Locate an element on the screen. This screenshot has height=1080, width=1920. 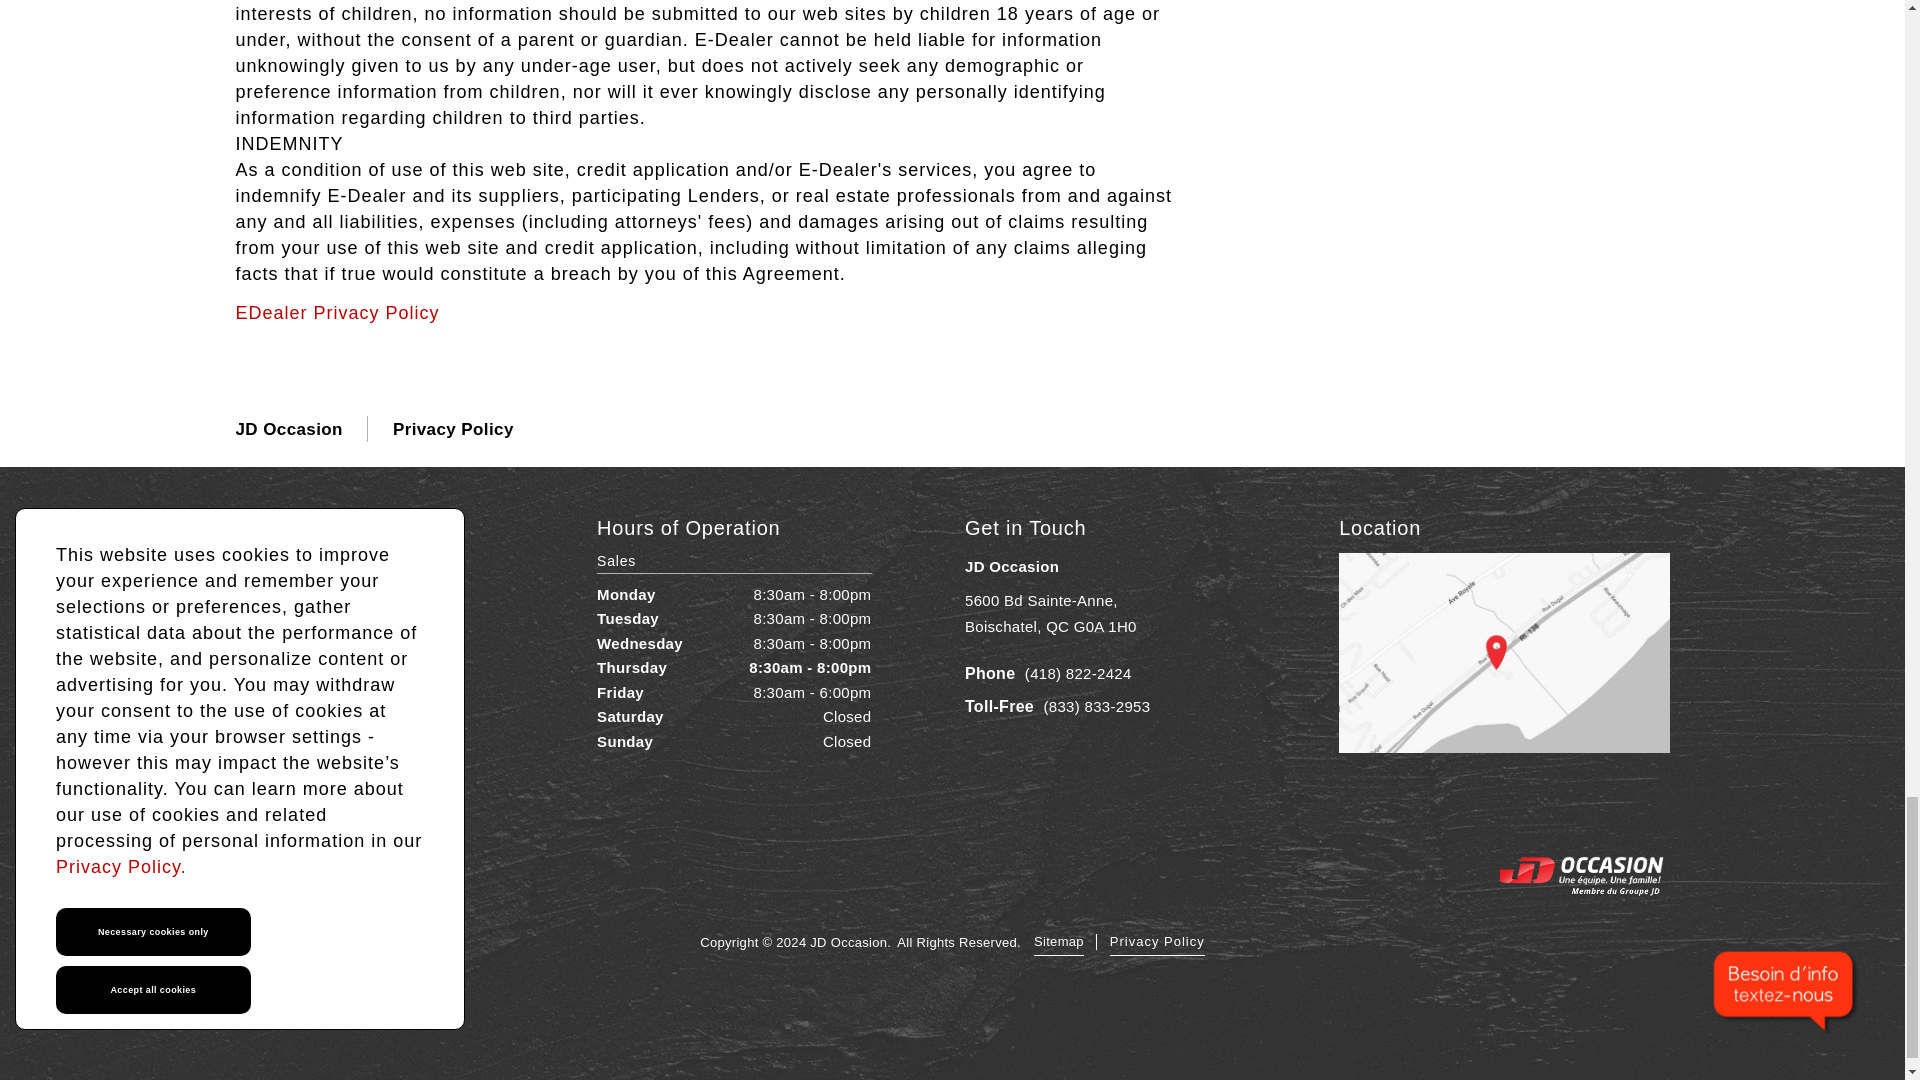
EDealer Privacy Policy is located at coordinates (1050, 613).